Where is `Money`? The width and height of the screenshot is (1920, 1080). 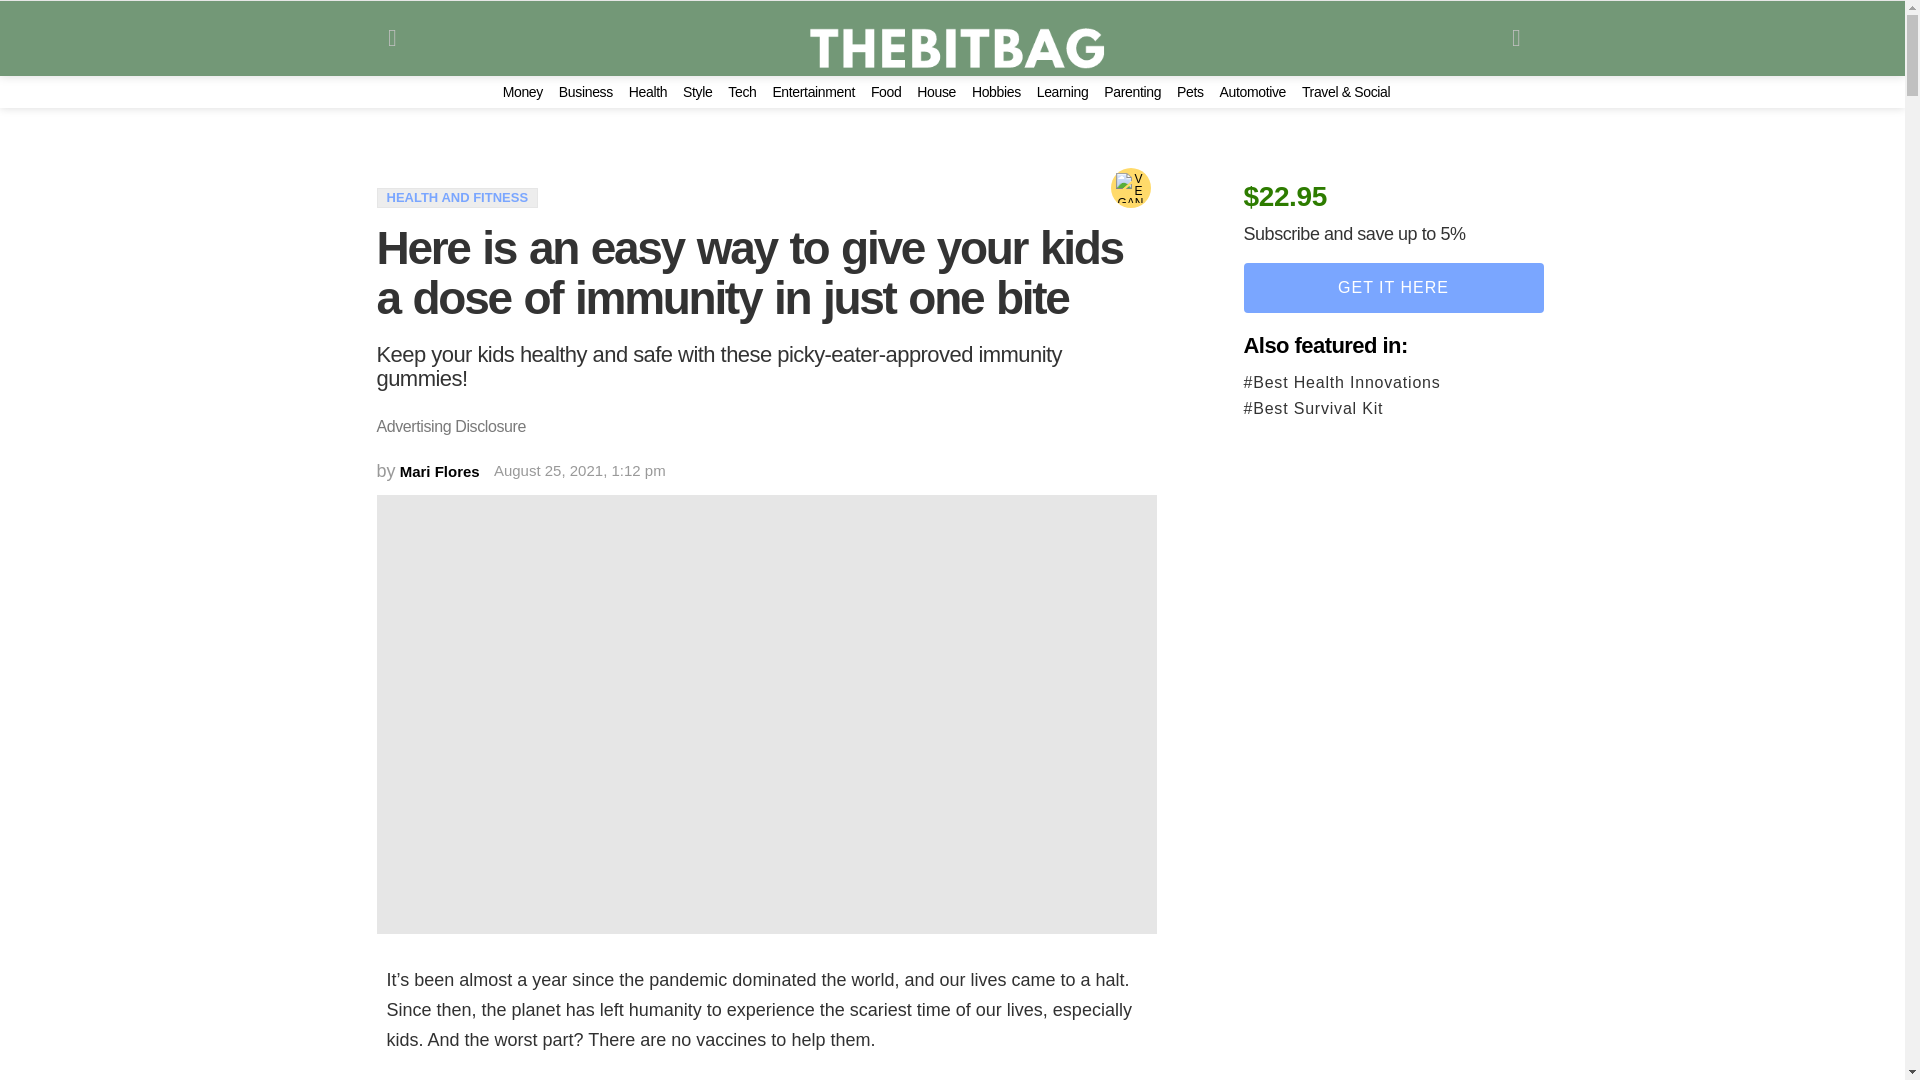
Money is located at coordinates (523, 92).